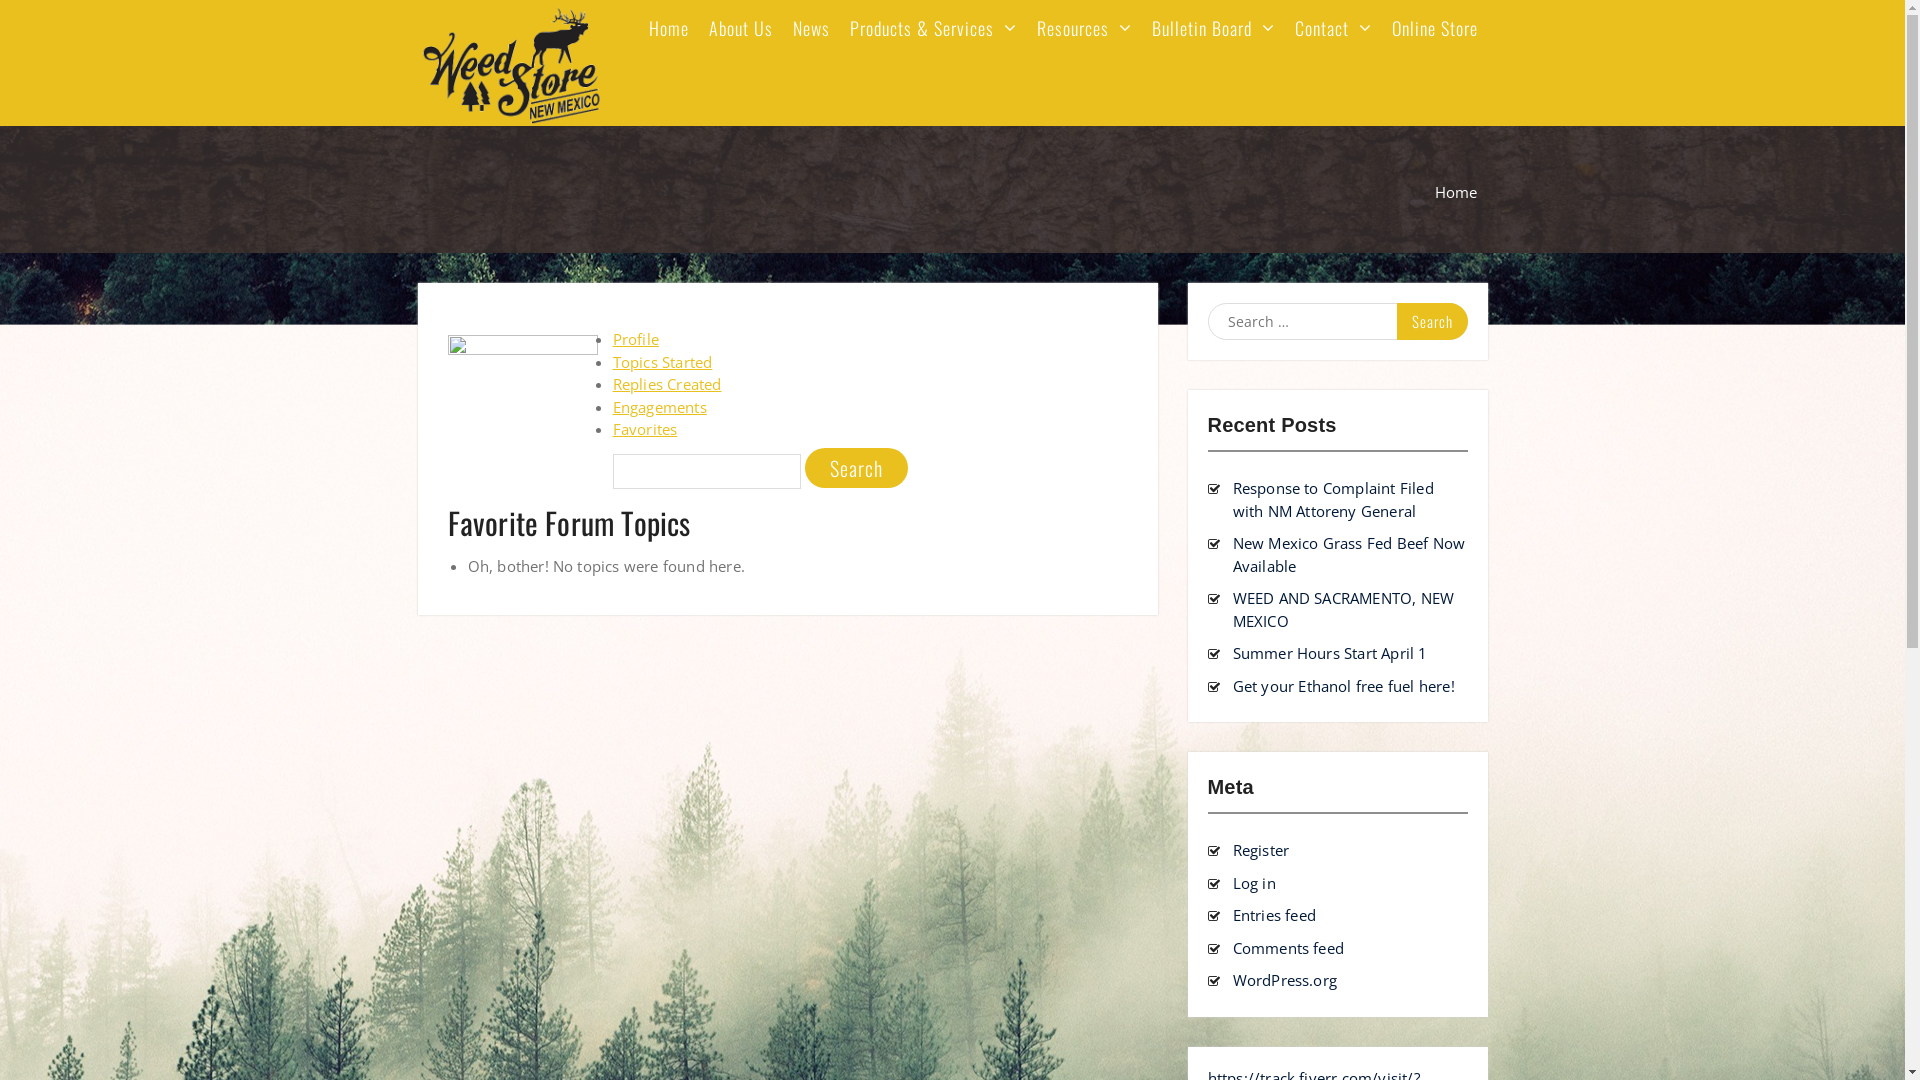 This screenshot has width=1920, height=1080. What do you see at coordinates (659, 407) in the screenshot?
I see `Engagements` at bounding box center [659, 407].